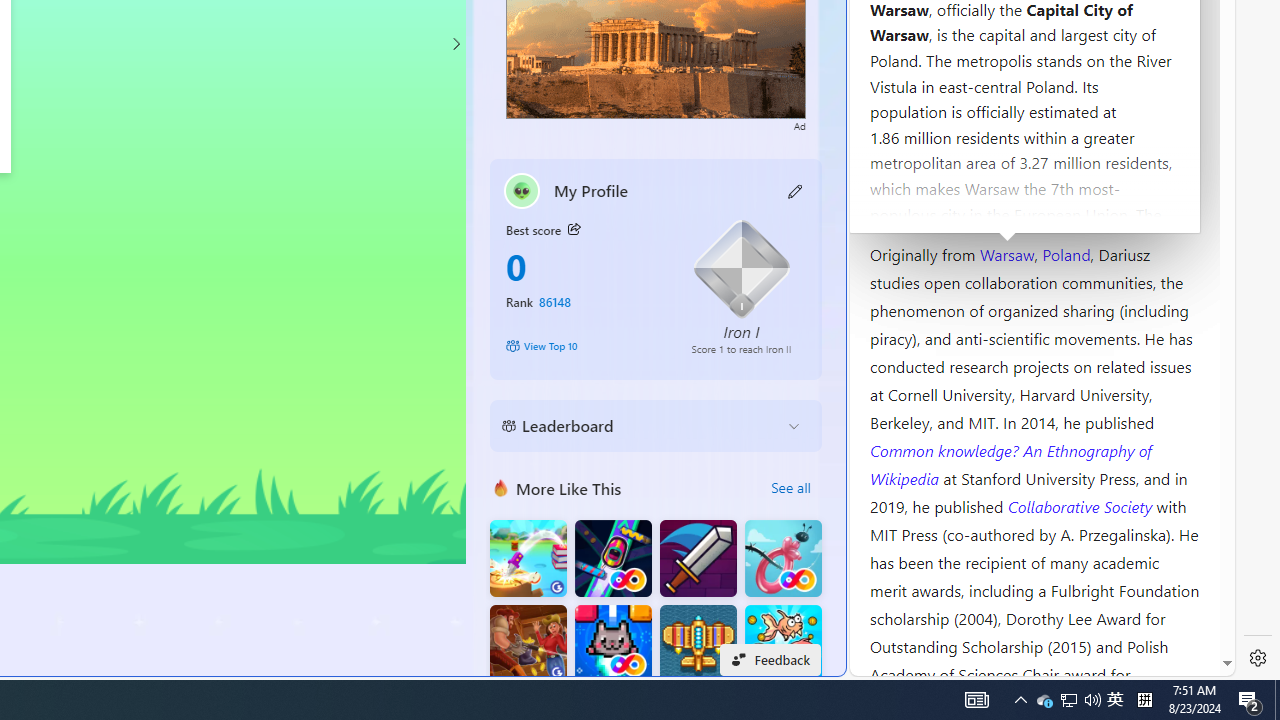 Image resolution: width=1280 pixels, height=720 pixels. What do you see at coordinates (687, 223) in the screenshot?
I see `MSN` at bounding box center [687, 223].